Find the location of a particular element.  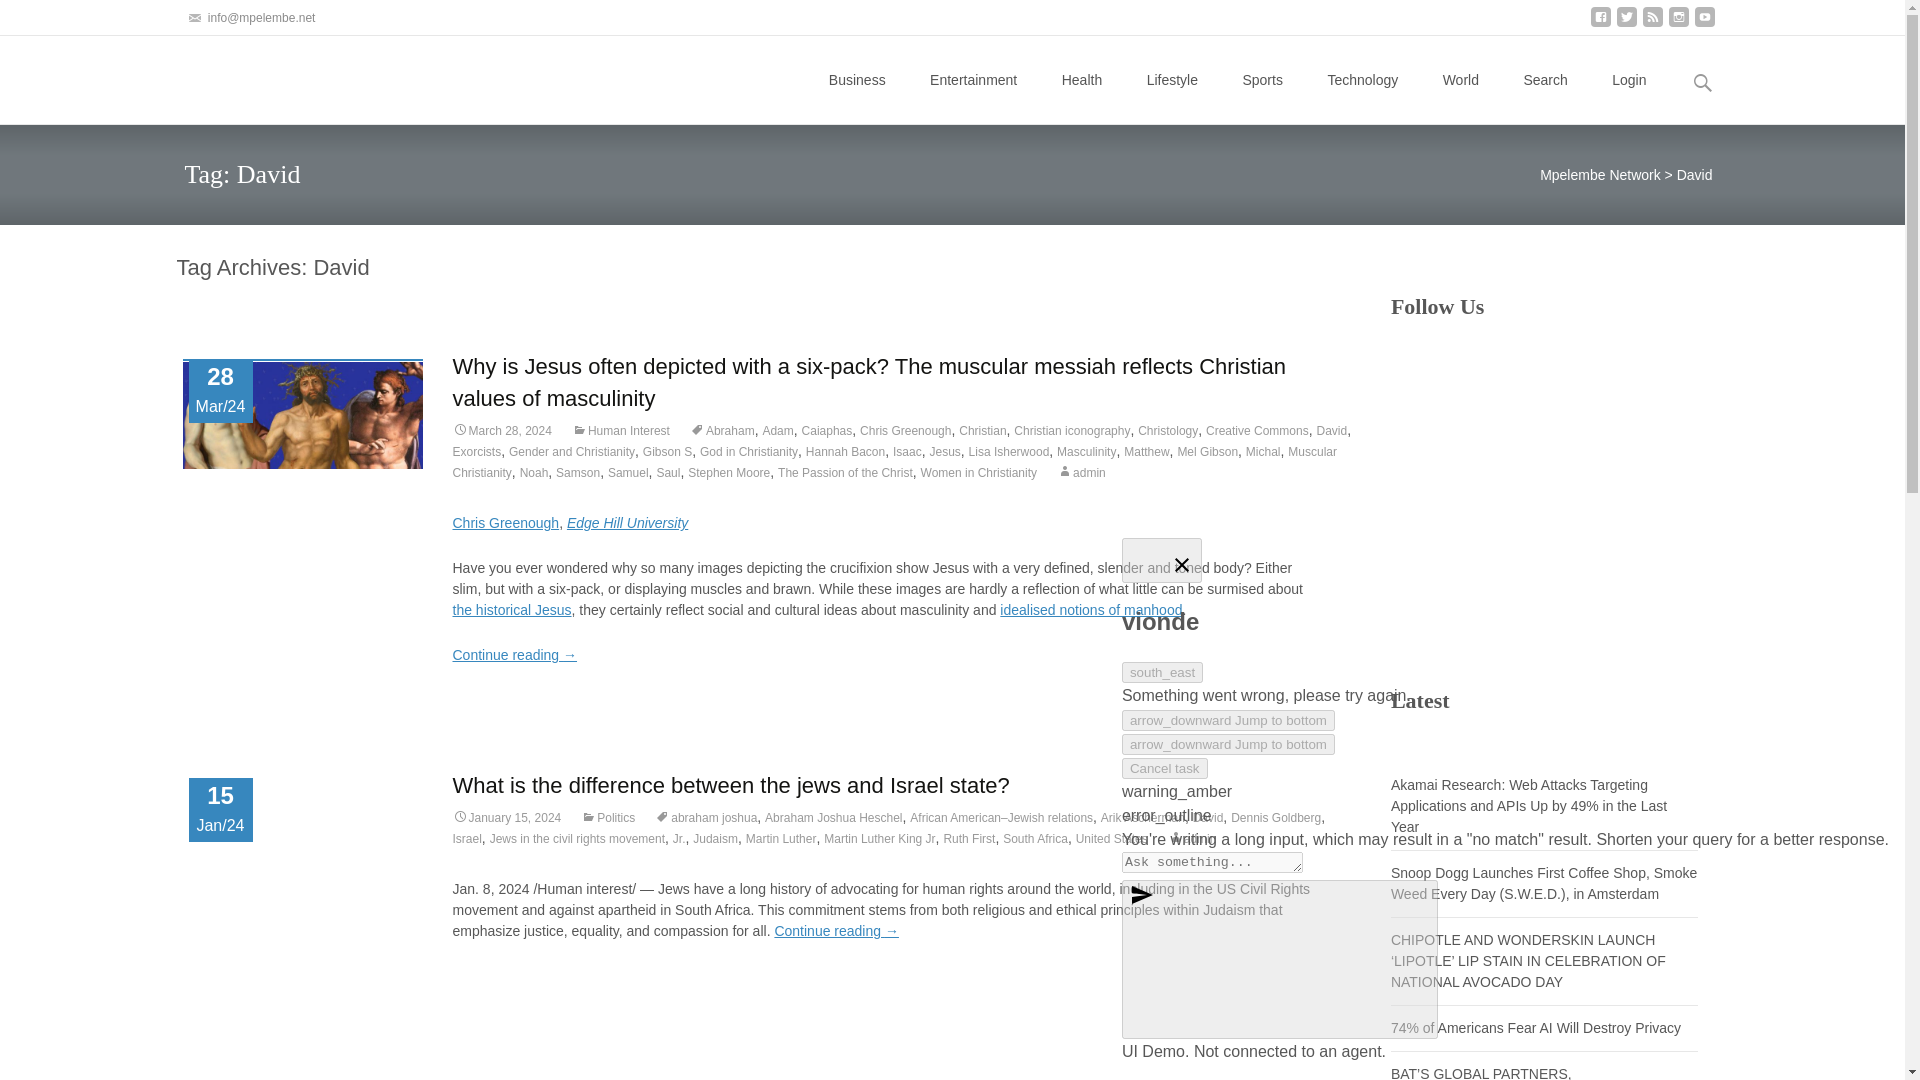

Mpelembe Network is located at coordinates (244, 75).